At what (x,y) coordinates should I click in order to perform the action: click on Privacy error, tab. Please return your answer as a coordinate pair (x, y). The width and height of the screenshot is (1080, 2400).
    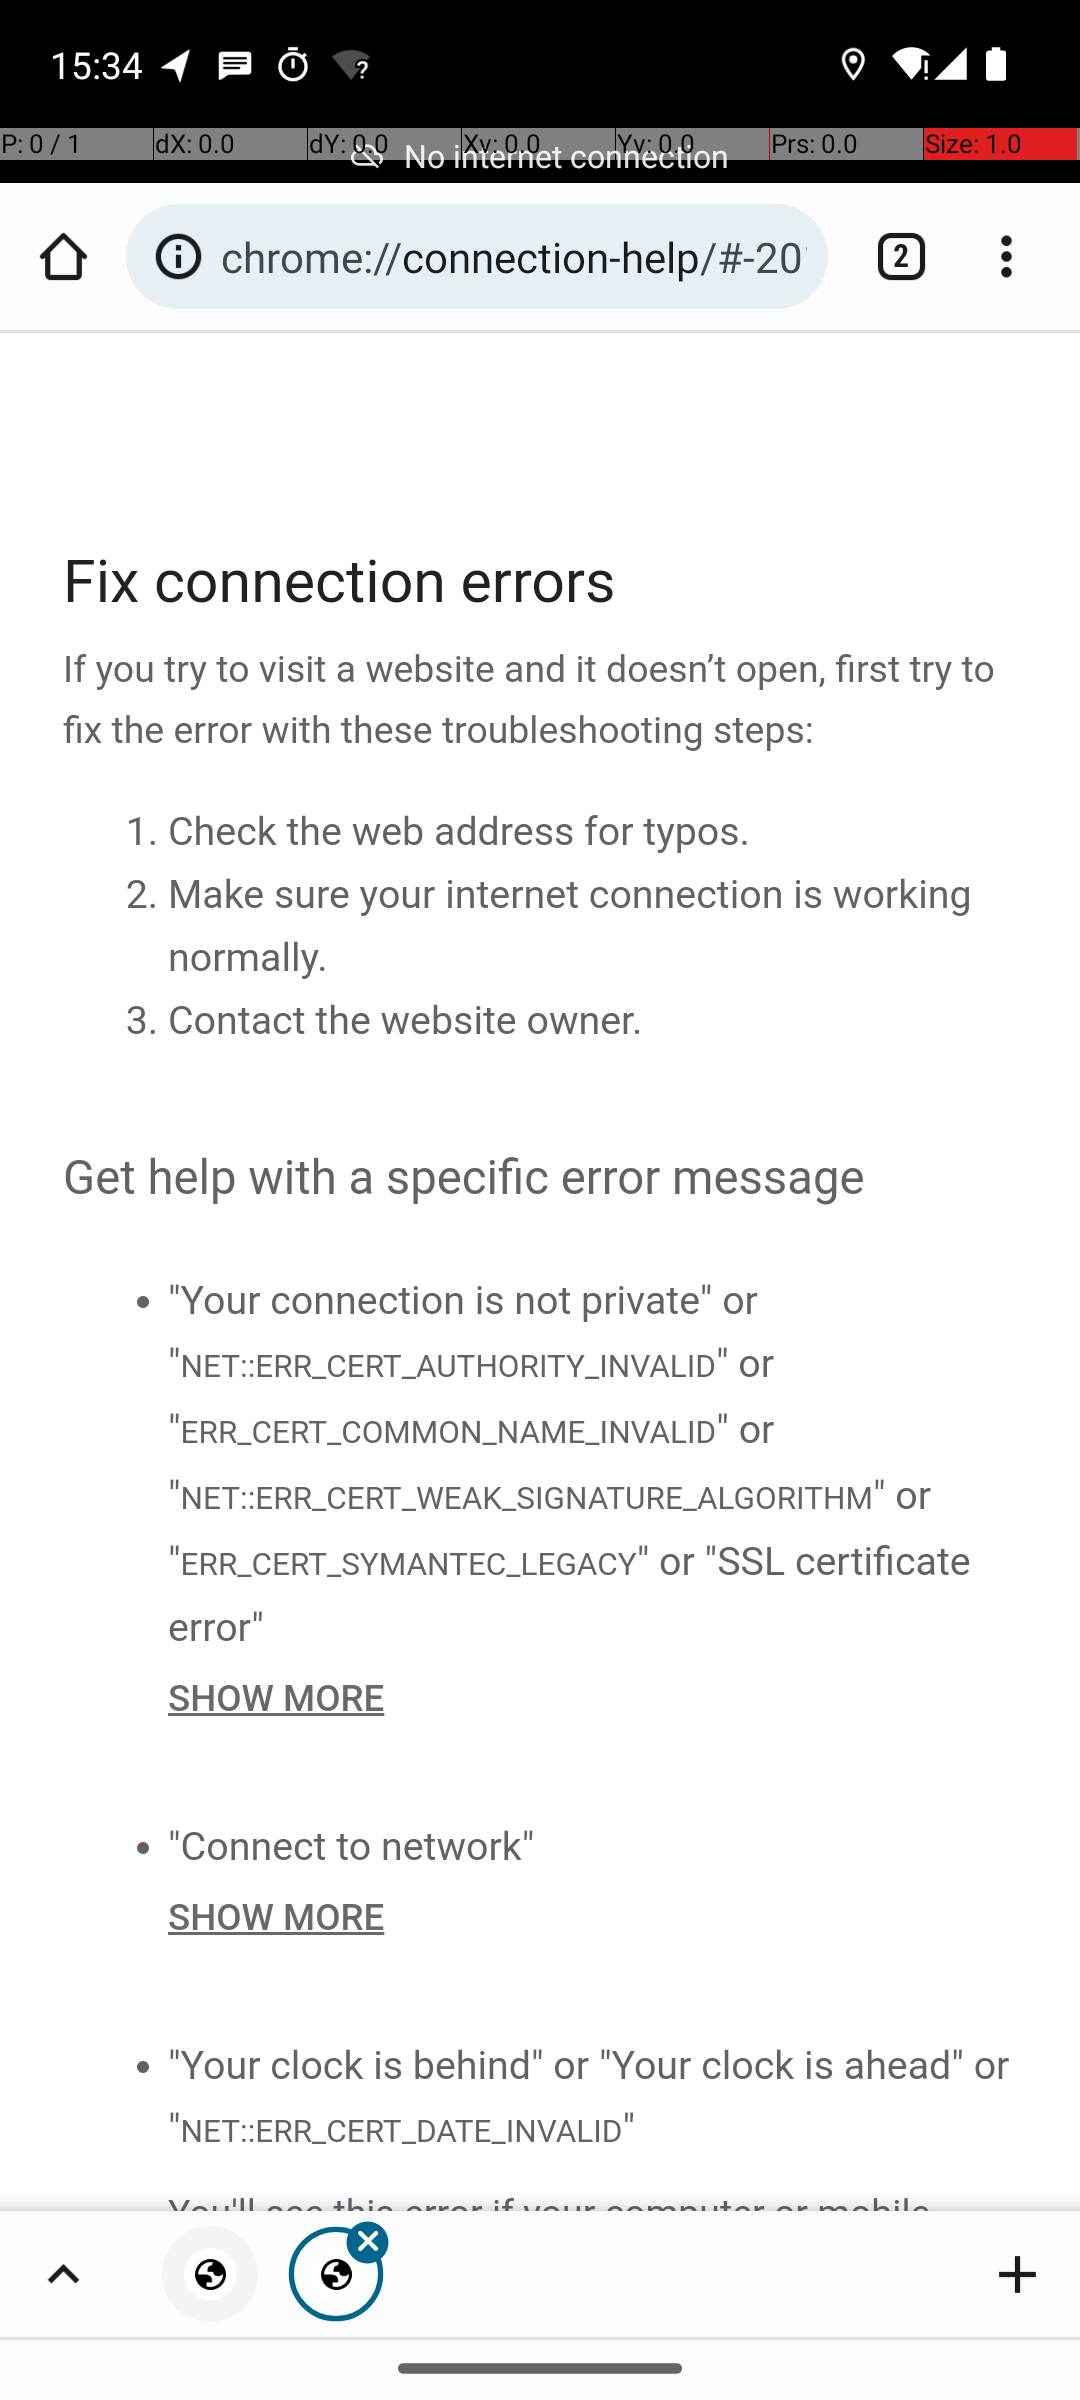
    Looking at the image, I should click on (210, 2274).